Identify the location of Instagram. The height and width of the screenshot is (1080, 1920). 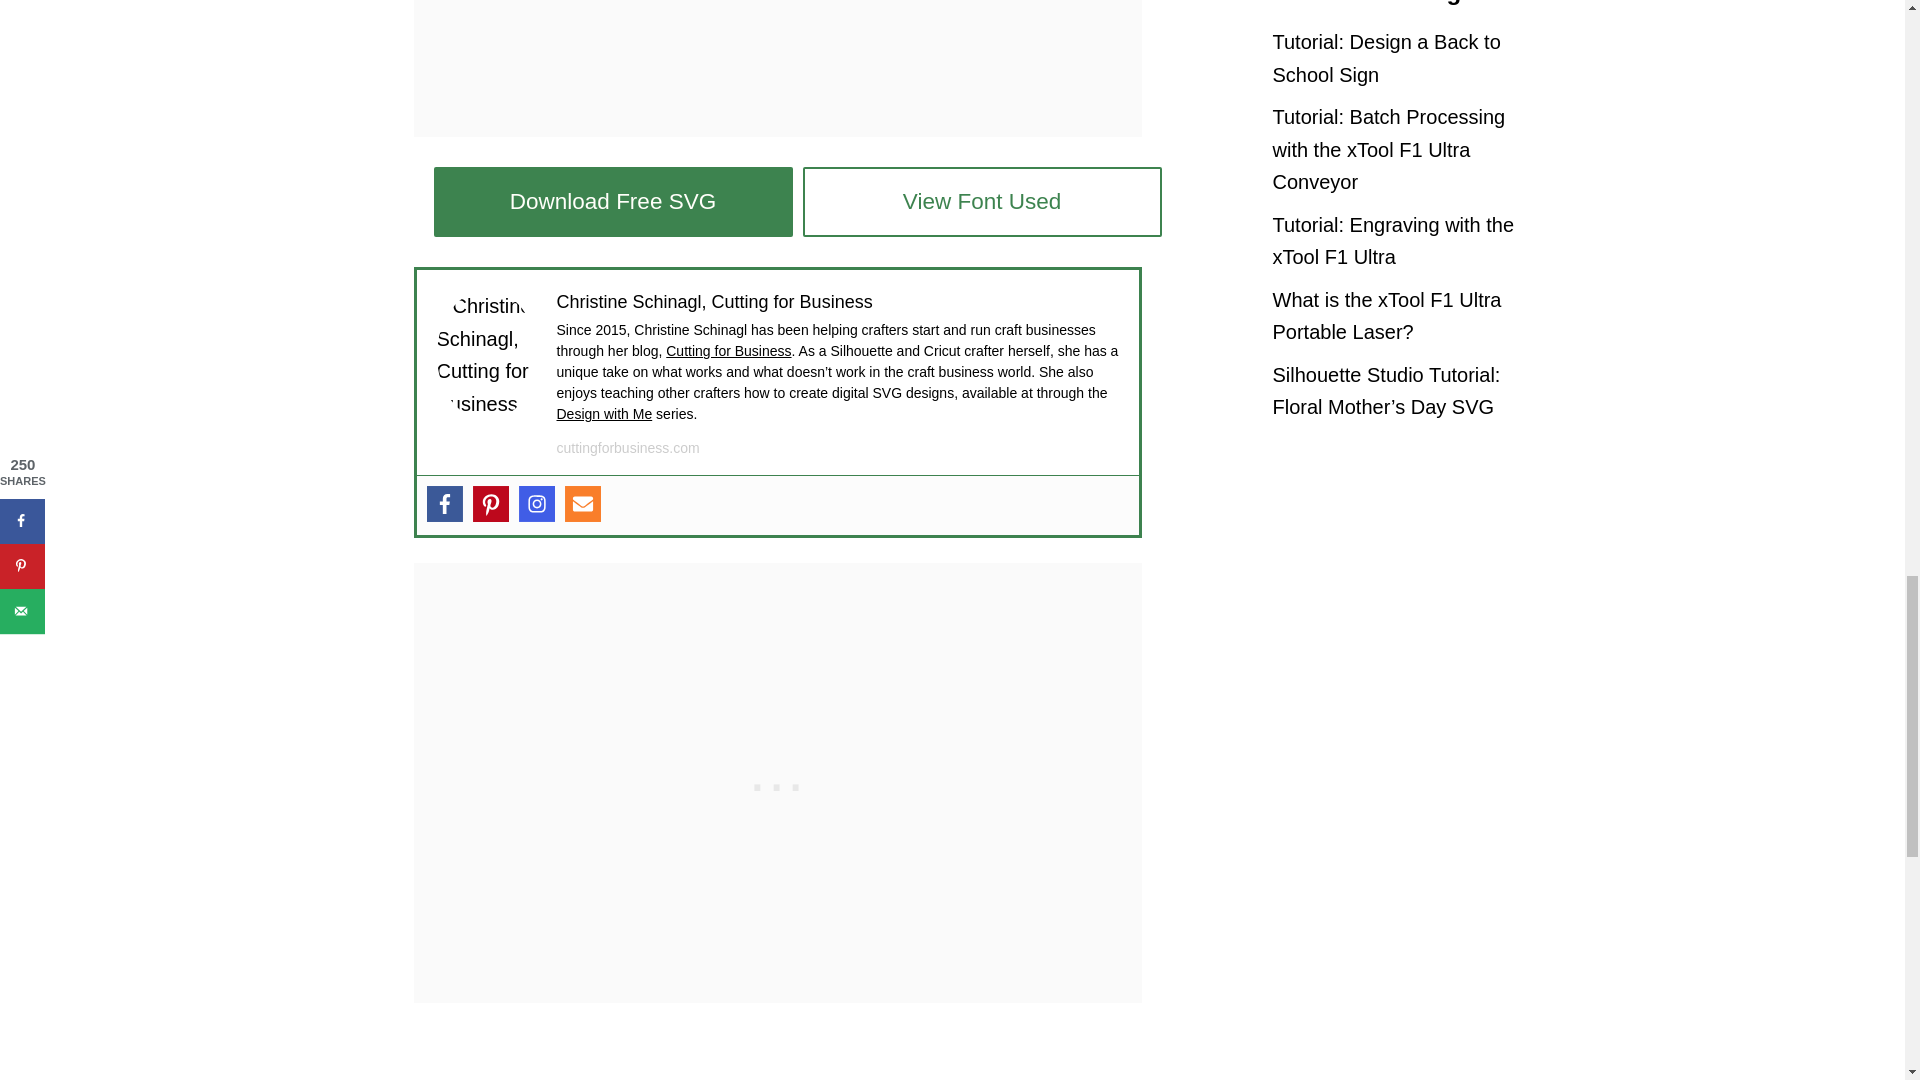
(536, 504).